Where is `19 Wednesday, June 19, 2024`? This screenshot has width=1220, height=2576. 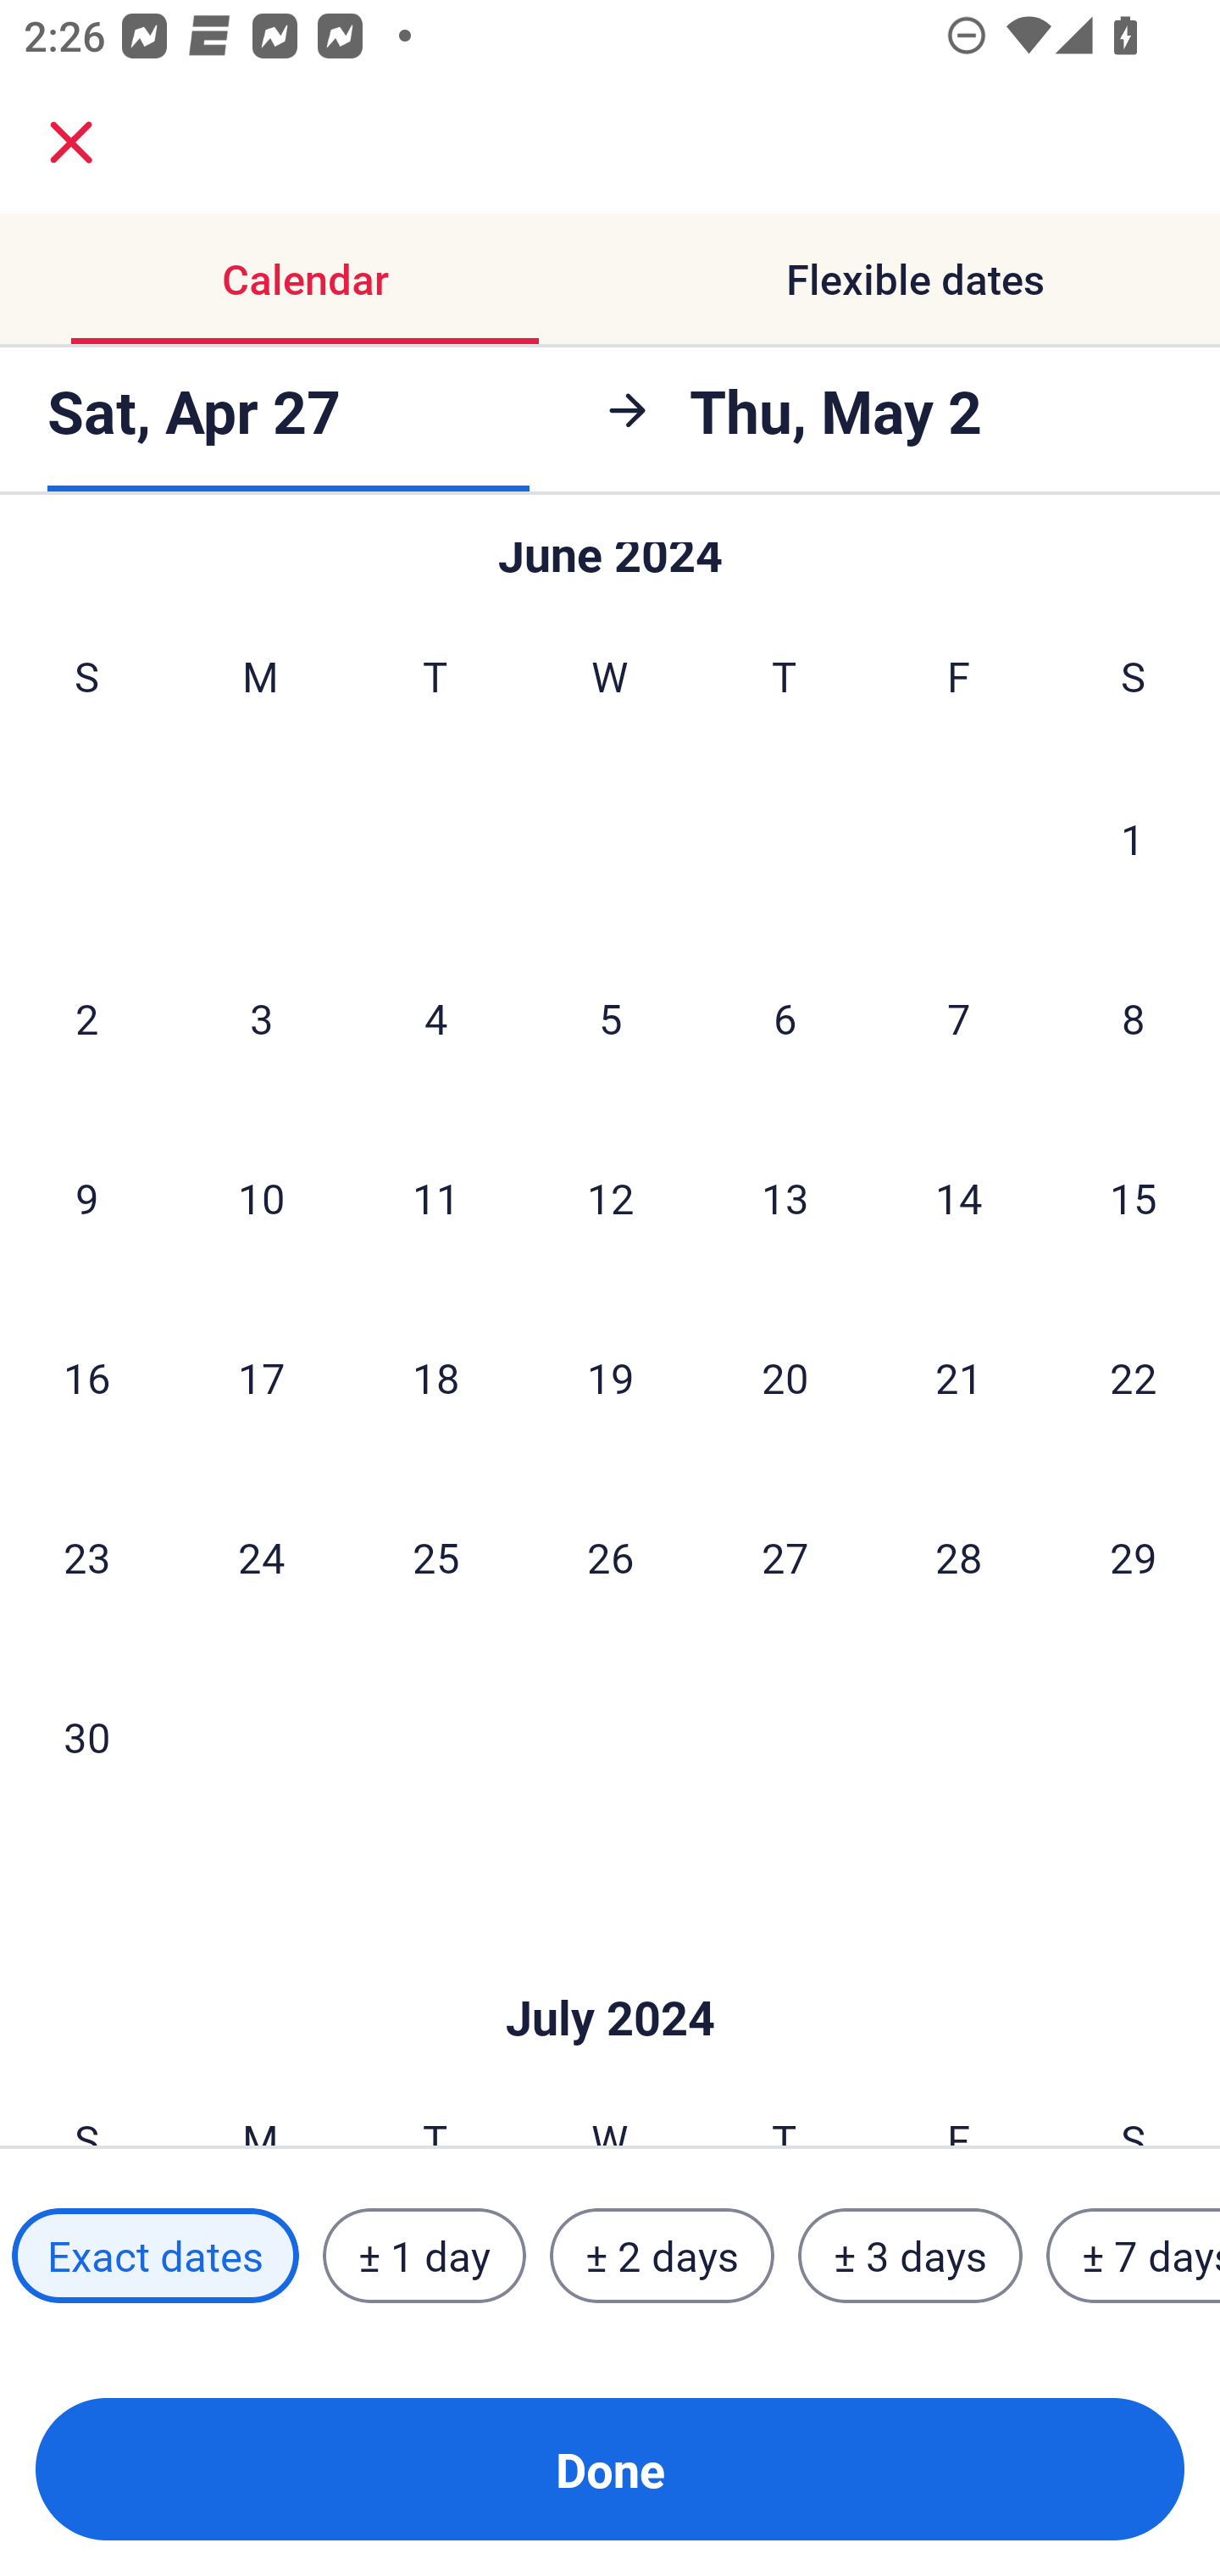
19 Wednesday, June 19, 2024 is located at coordinates (610, 1376).